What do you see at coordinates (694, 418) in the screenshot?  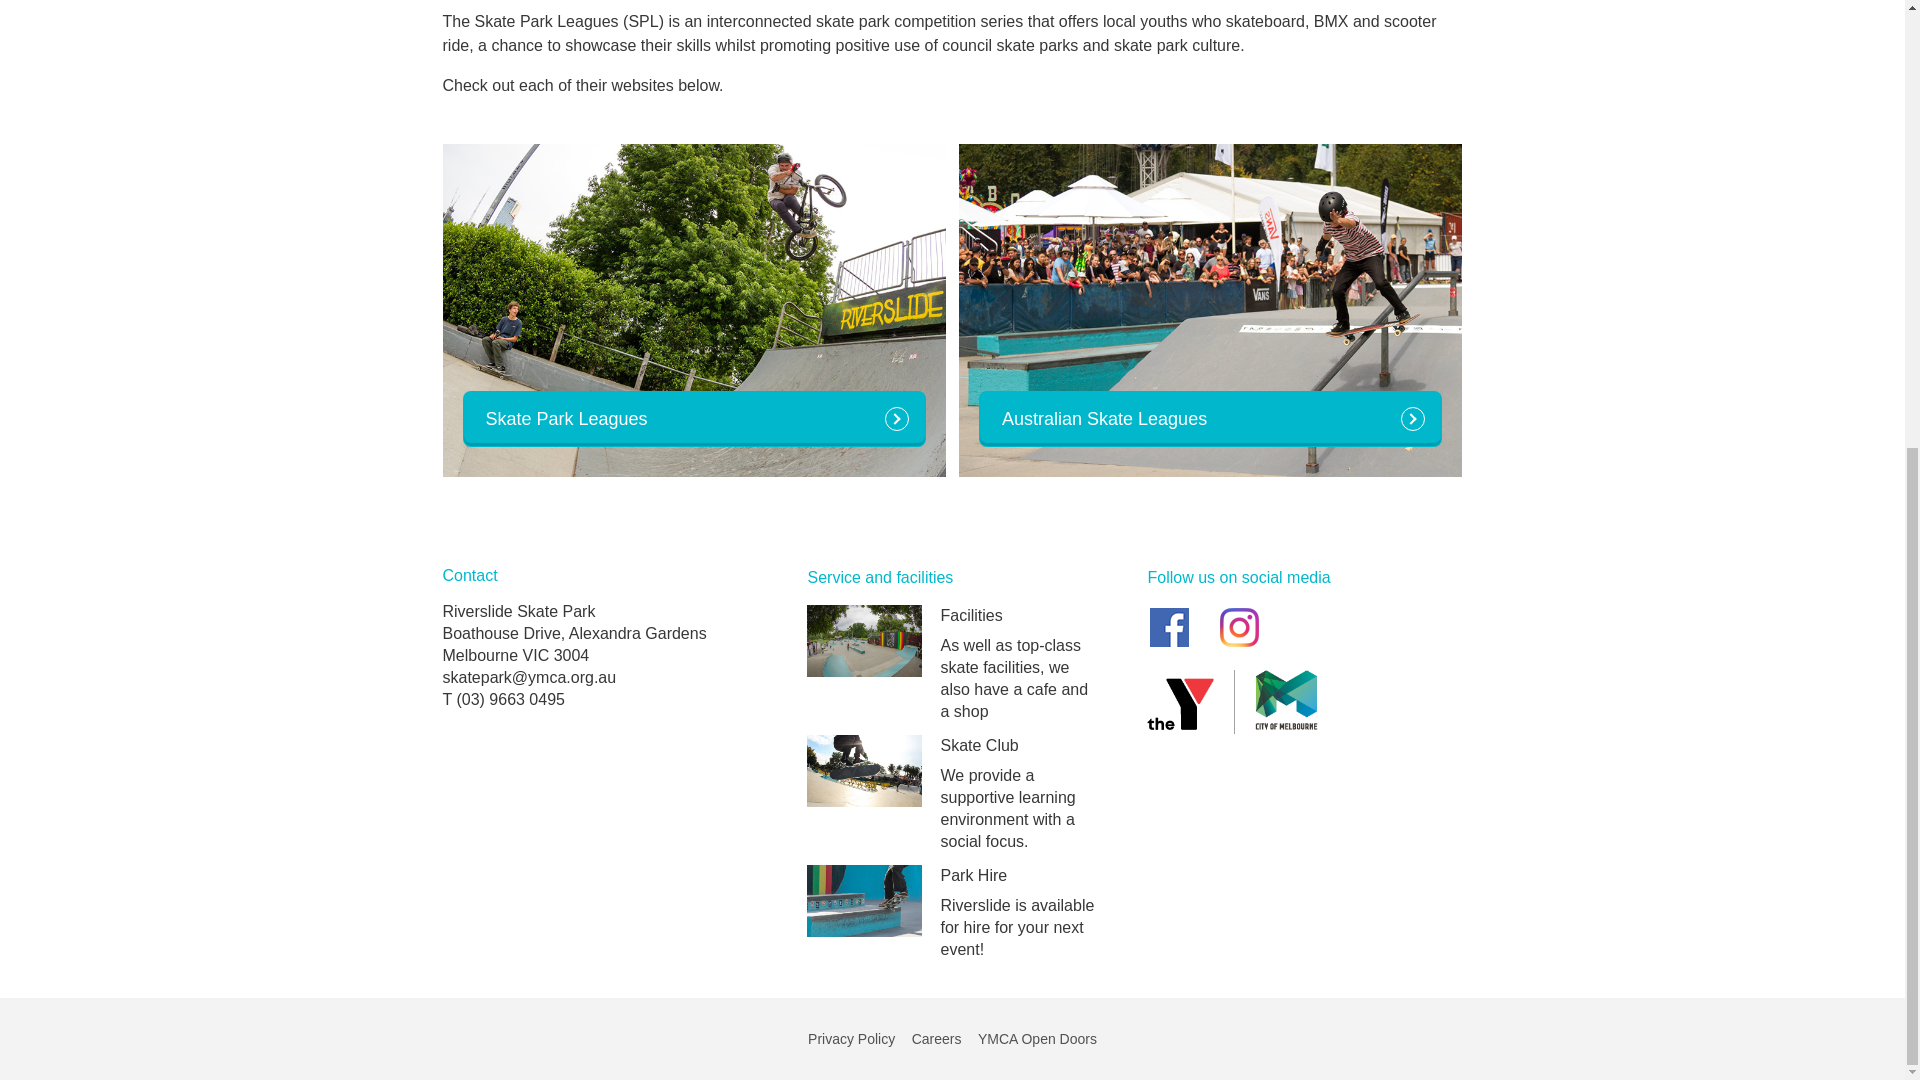 I see `Skate Park Leagues` at bounding box center [694, 418].